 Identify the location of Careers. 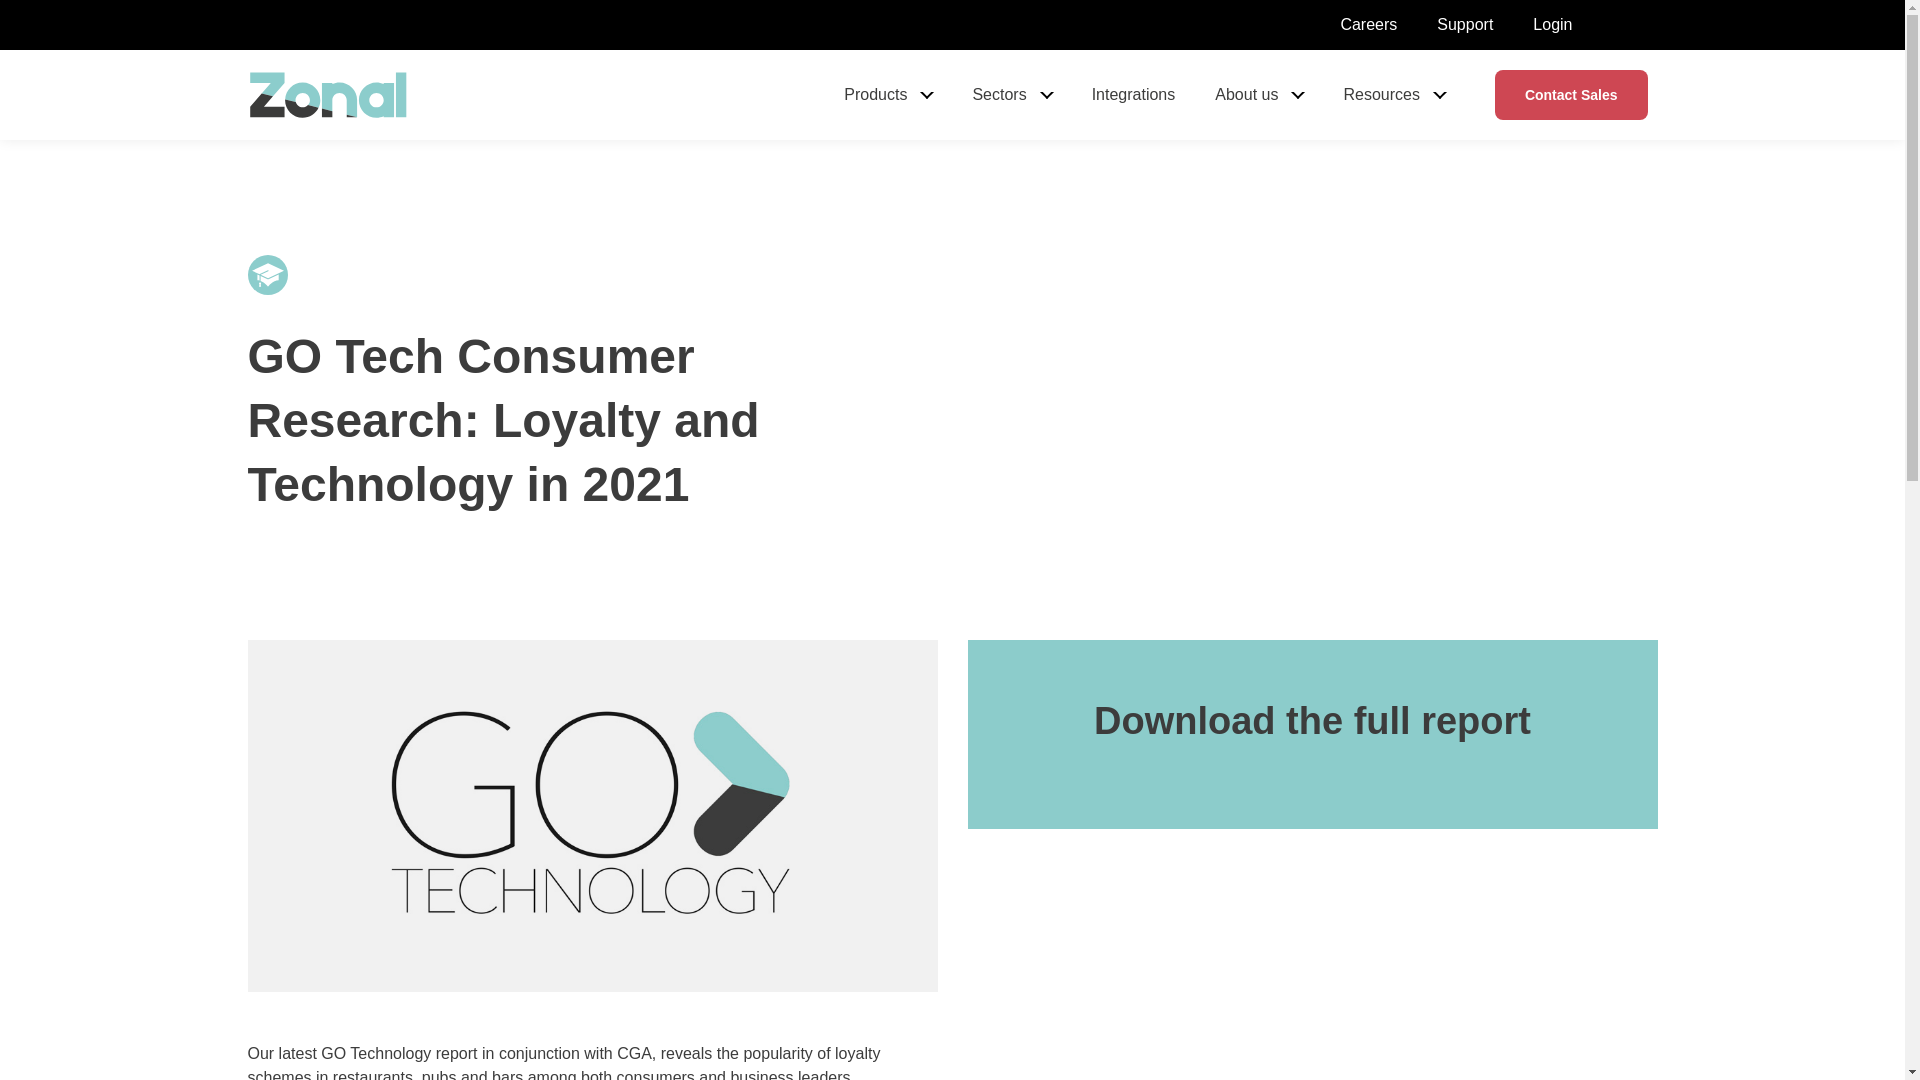
(1368, 24).